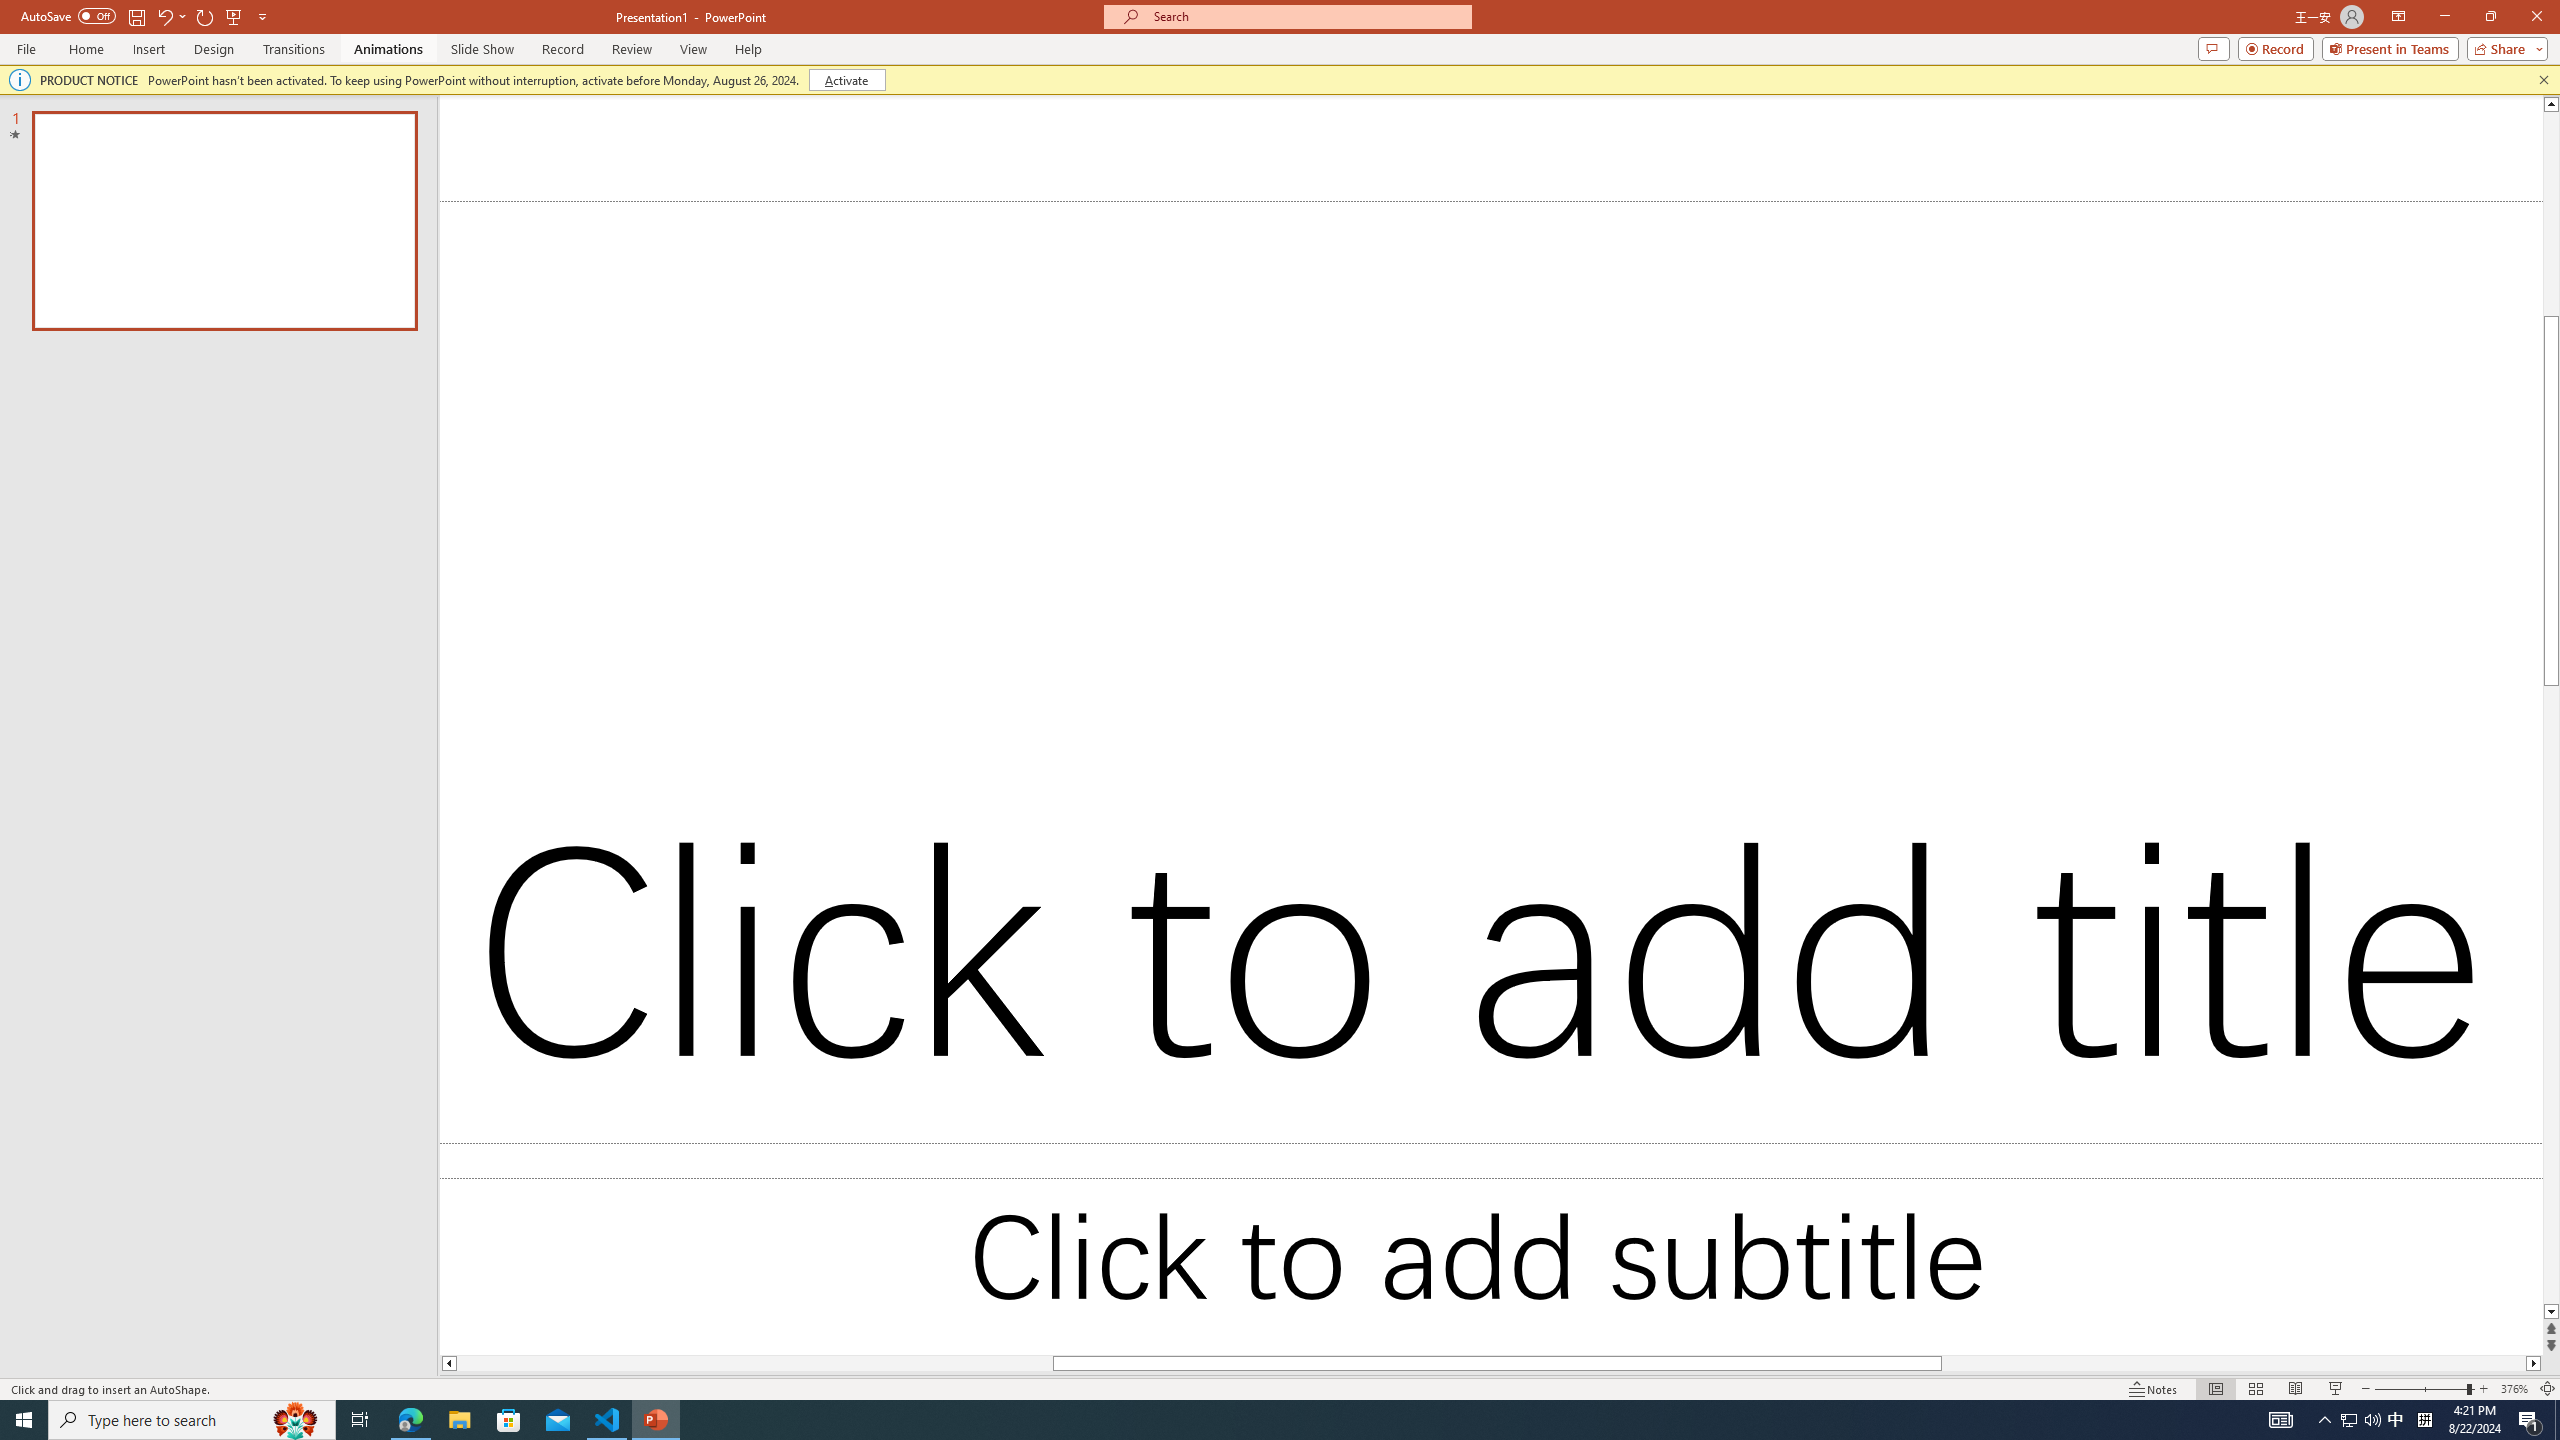 Image resolution: width=2560 pixels, height=1440 pixels. I want to click on Emphasis, so click(2408, 659).